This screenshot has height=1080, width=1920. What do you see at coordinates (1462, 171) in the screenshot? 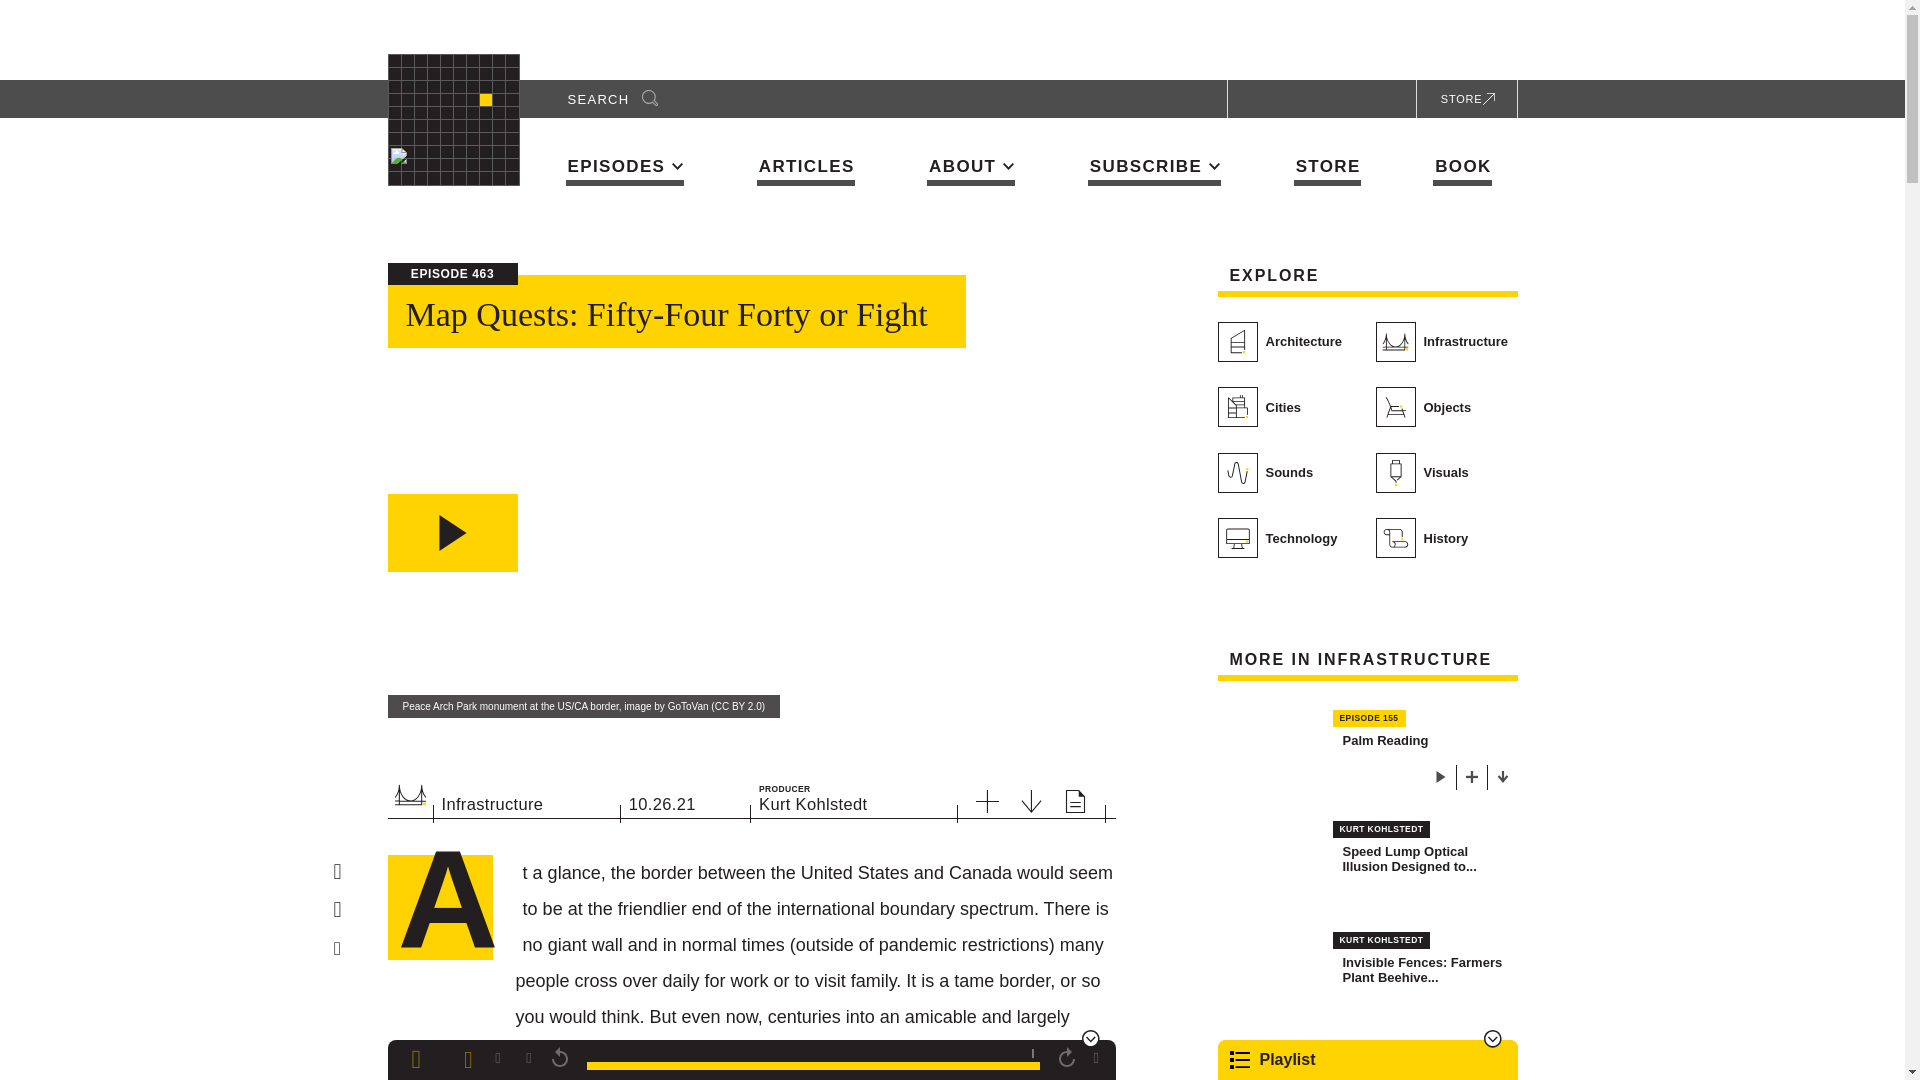
I see `BOOK` at bounding box center [1462, 171].